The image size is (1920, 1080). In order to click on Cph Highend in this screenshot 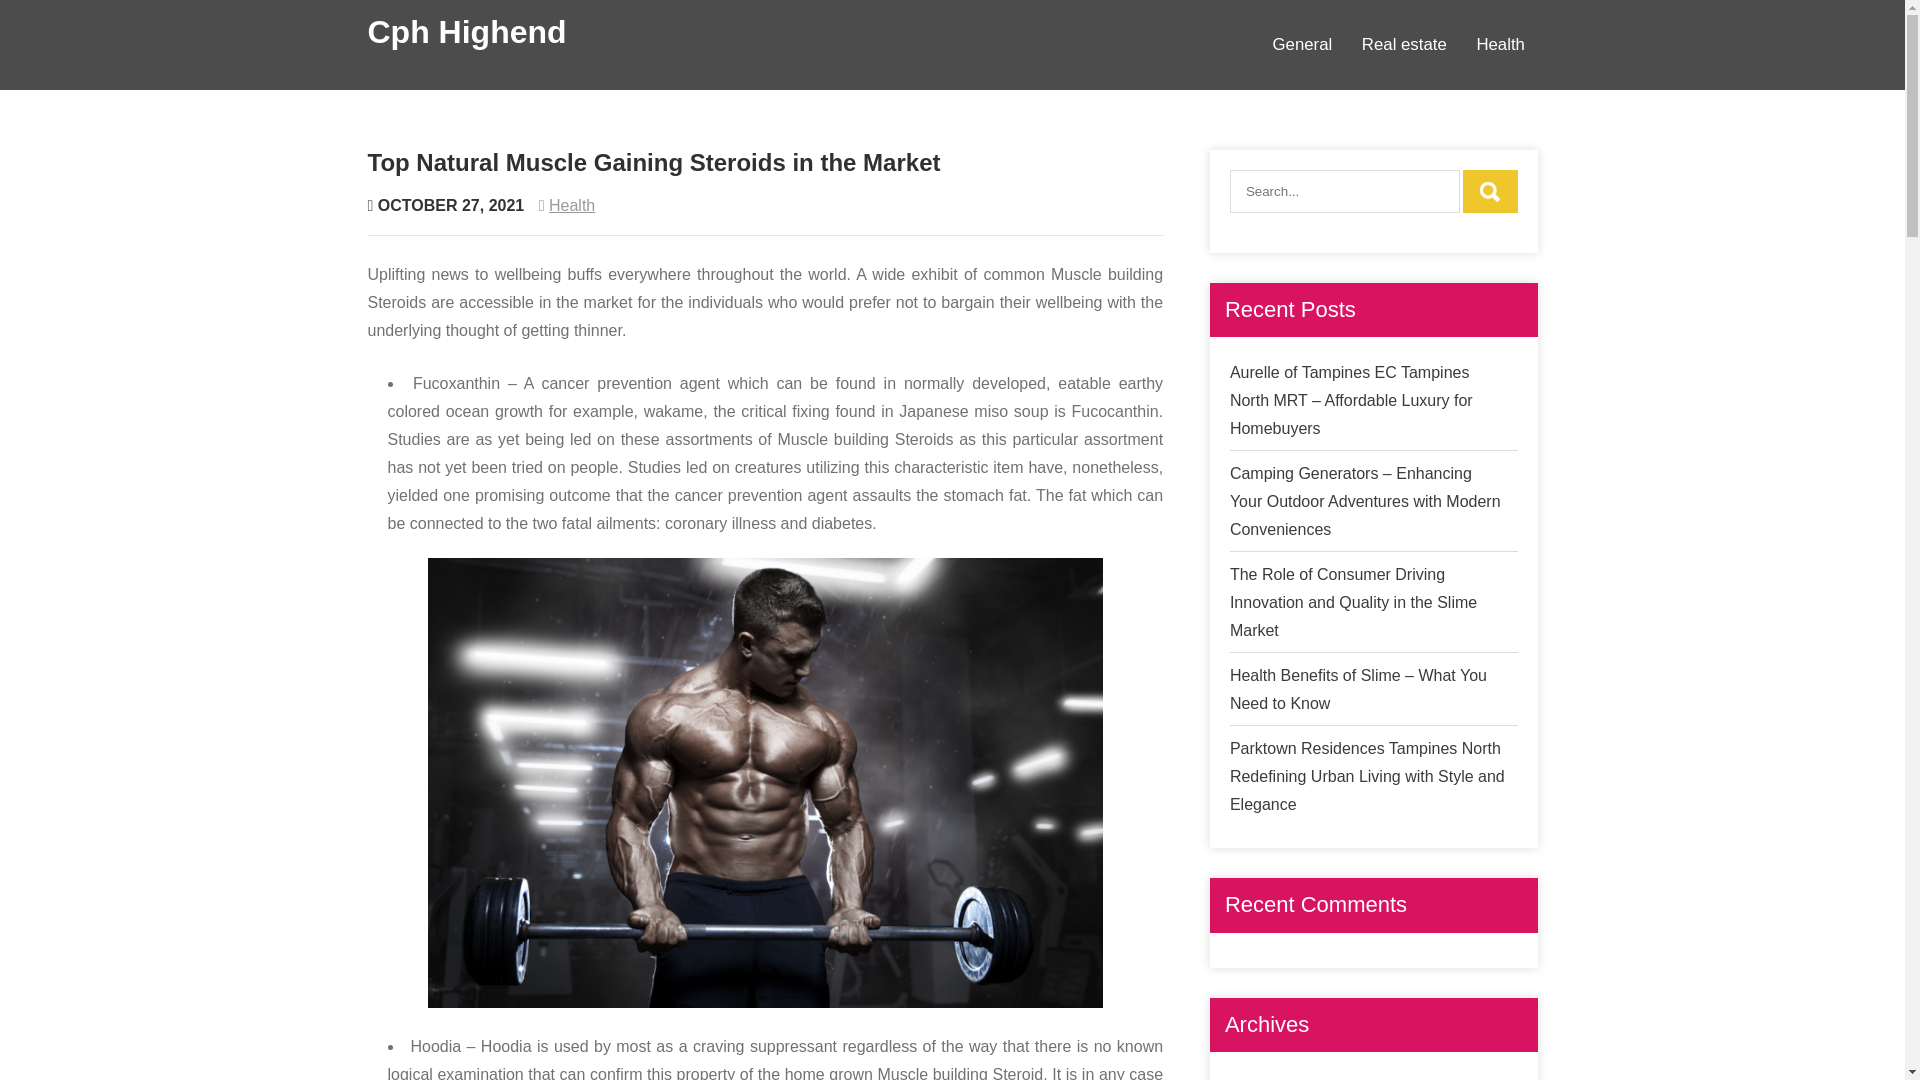, I will do `click(467, 32)`.